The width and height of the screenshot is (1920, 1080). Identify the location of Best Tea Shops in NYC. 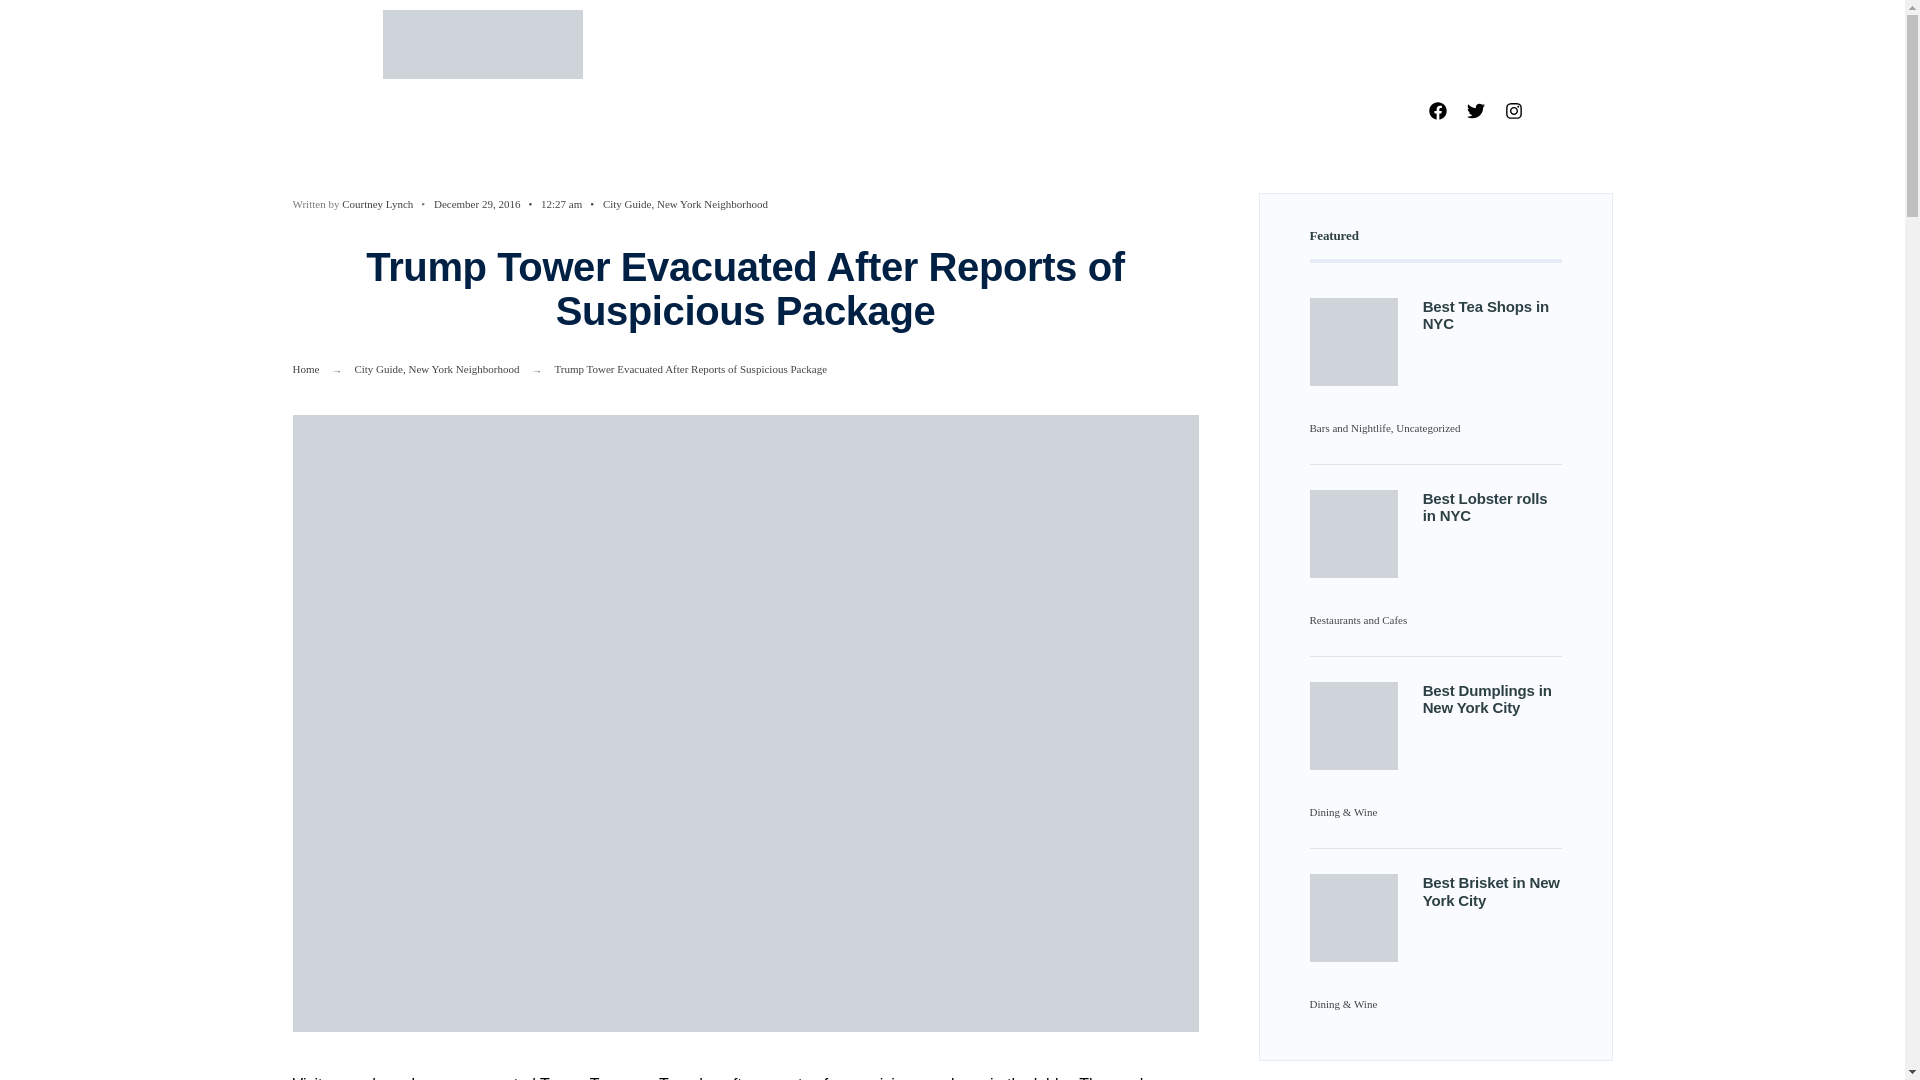
(1486, 314).